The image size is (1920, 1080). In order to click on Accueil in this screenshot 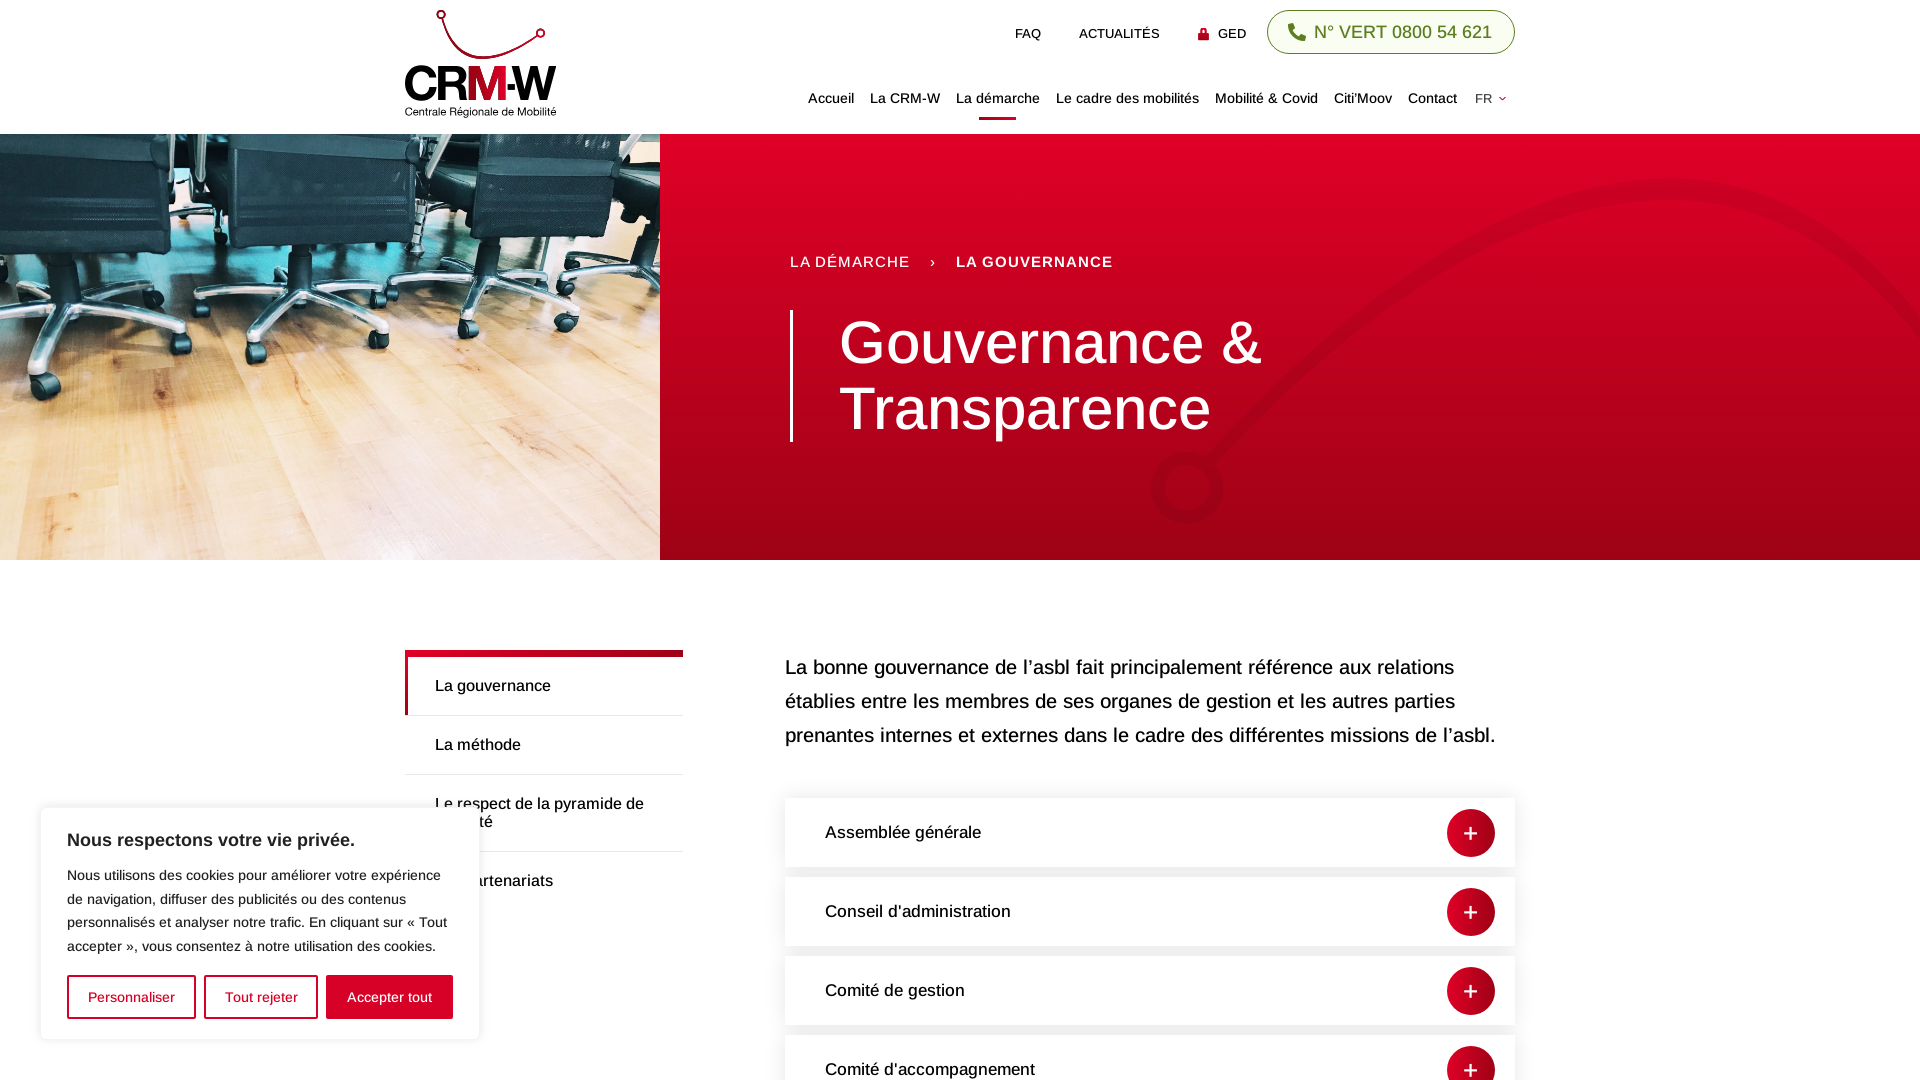, I will do `click(831, 98)`.